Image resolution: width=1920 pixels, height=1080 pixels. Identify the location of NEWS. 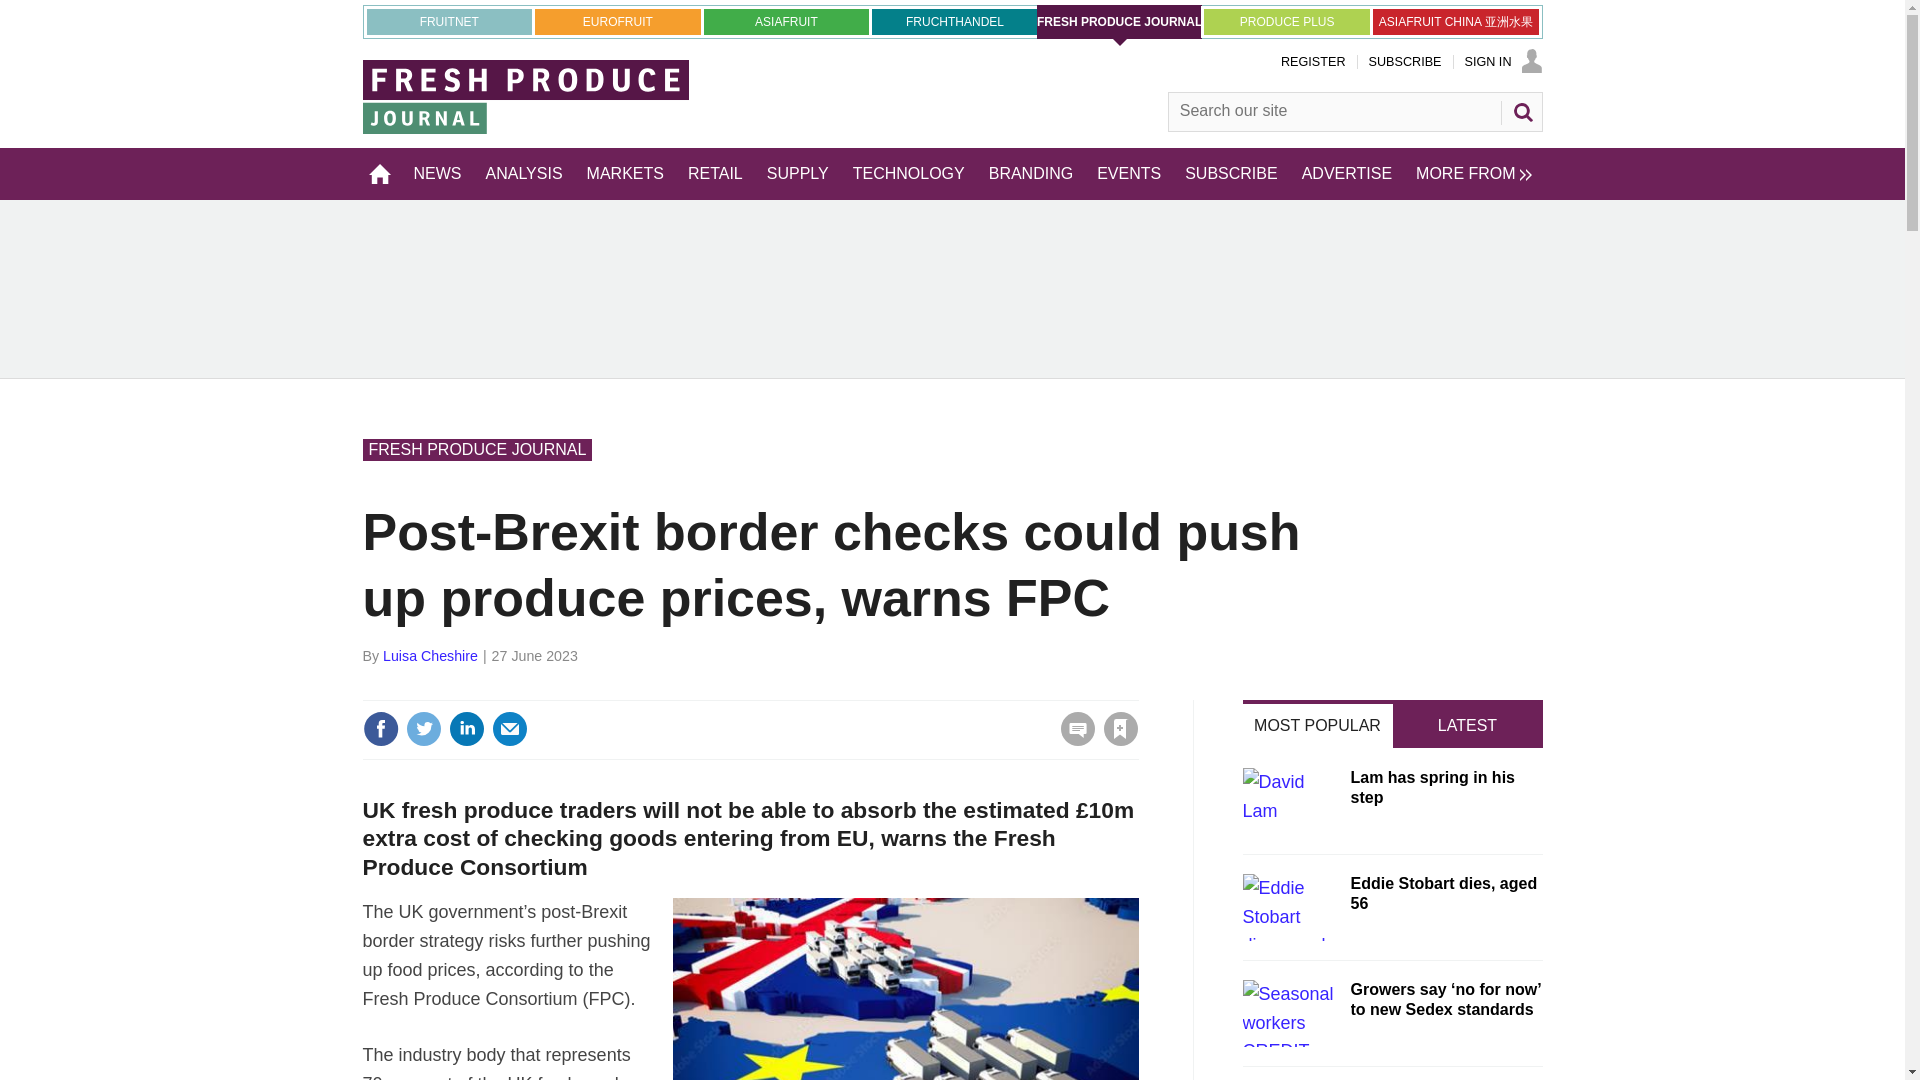
(438, 173).